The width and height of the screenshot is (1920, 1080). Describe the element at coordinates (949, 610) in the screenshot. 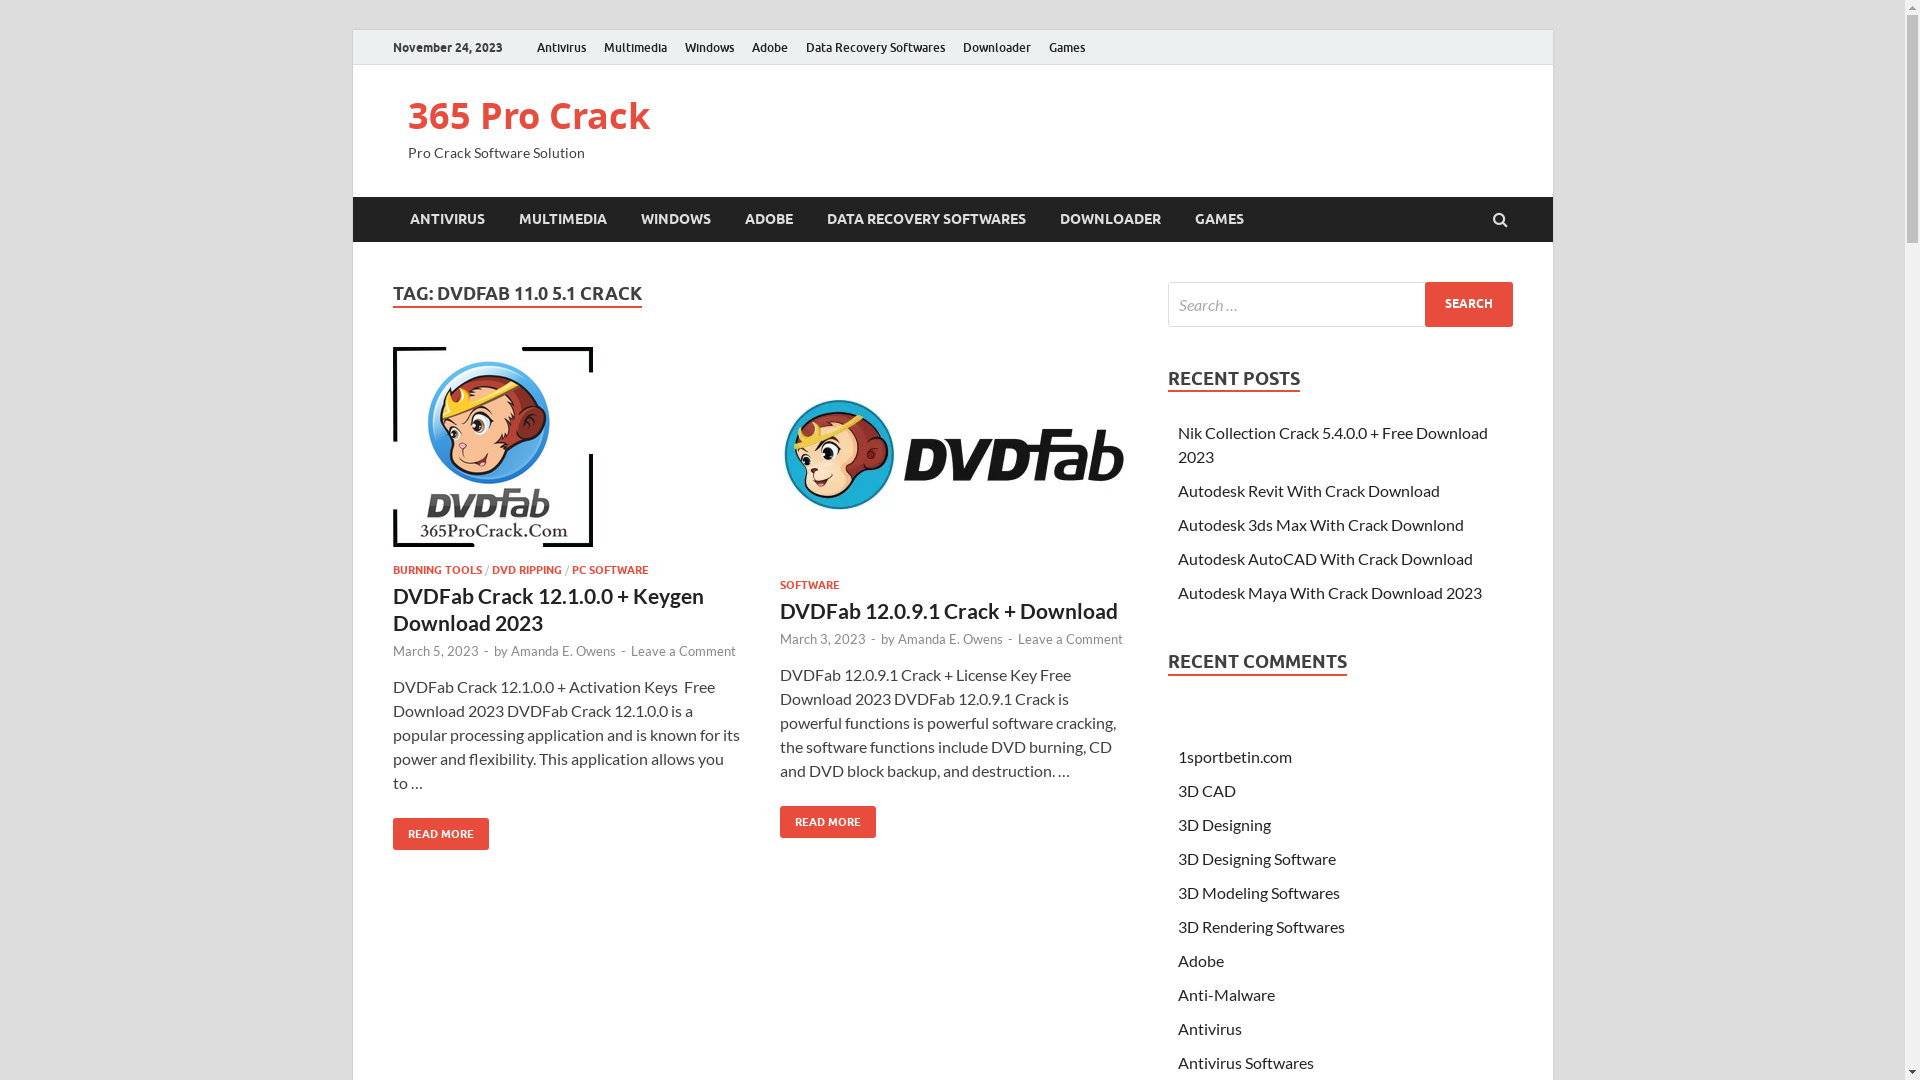

I see `DVDFab 12.0.9.1 Crack + Download` at that location.